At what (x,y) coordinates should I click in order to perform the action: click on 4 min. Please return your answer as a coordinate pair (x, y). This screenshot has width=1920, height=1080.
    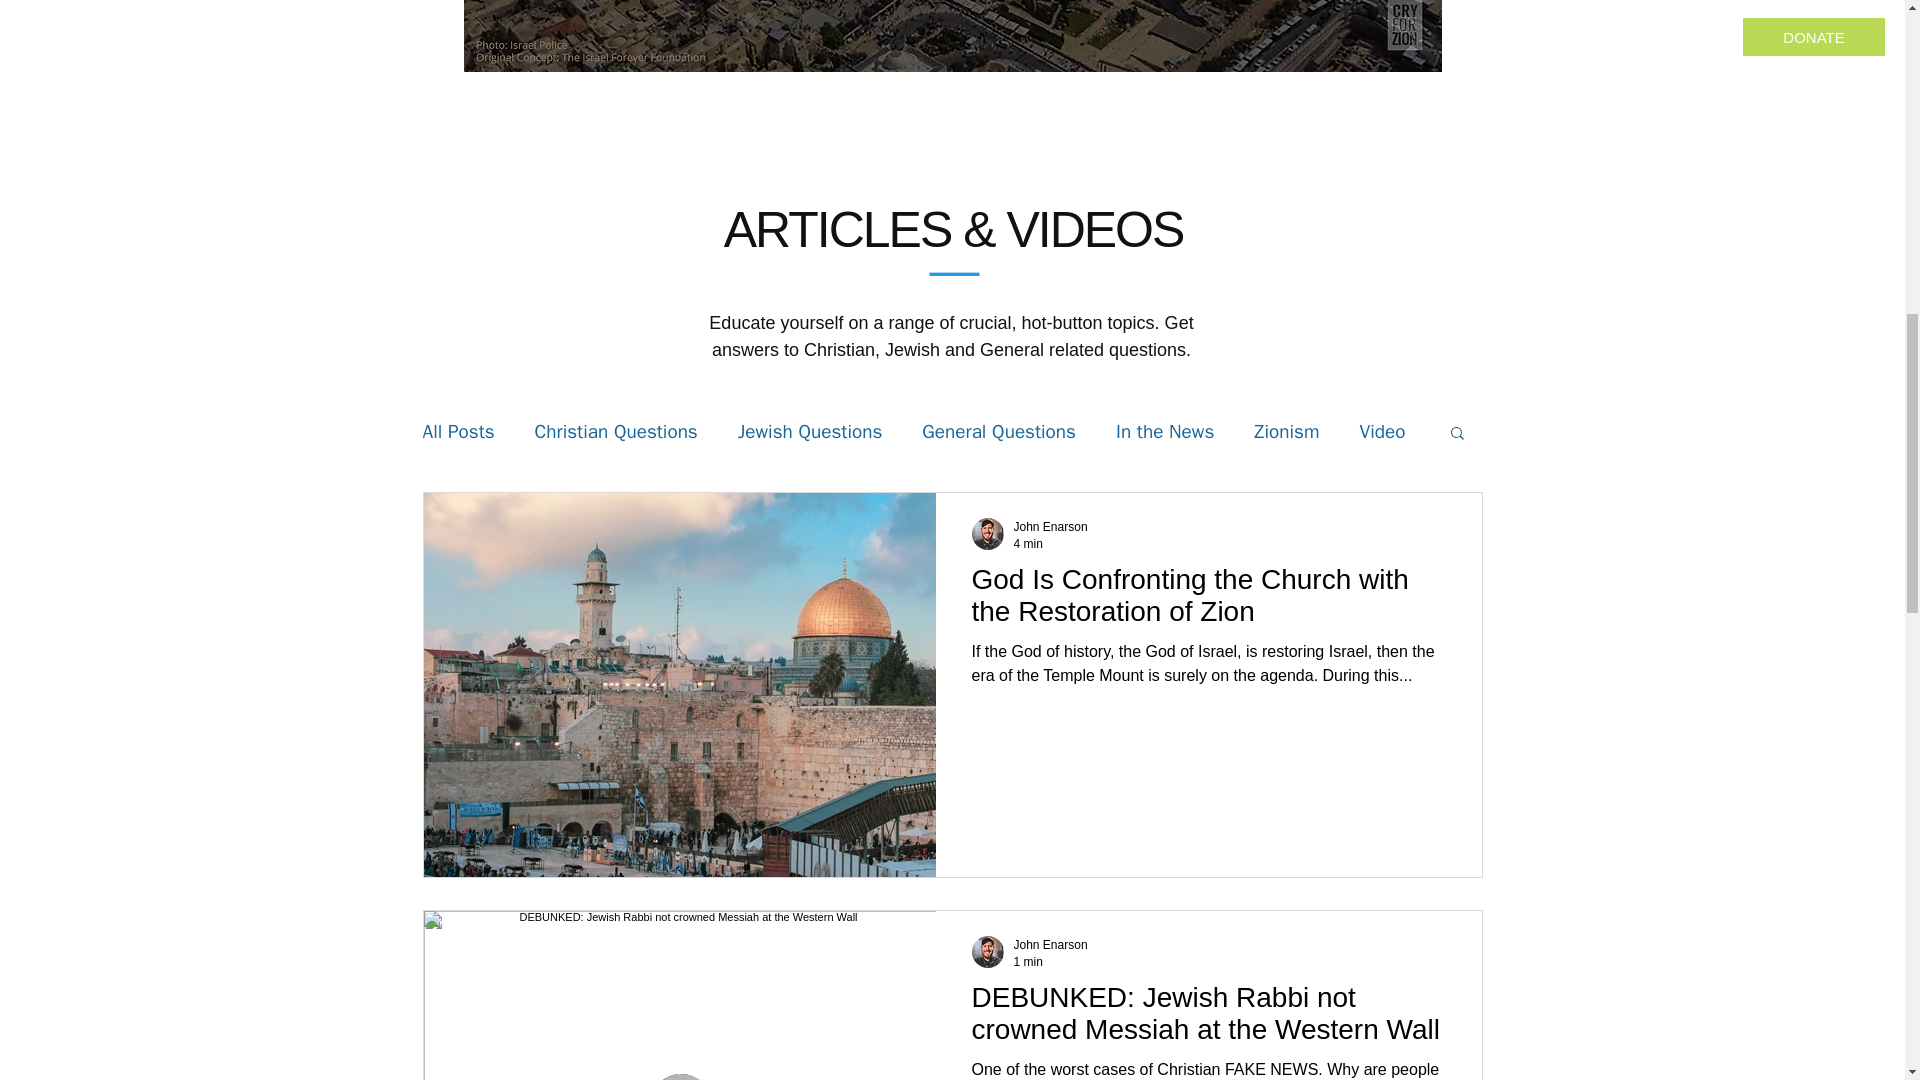
    Looking at the image, I should click on (1028, 542).